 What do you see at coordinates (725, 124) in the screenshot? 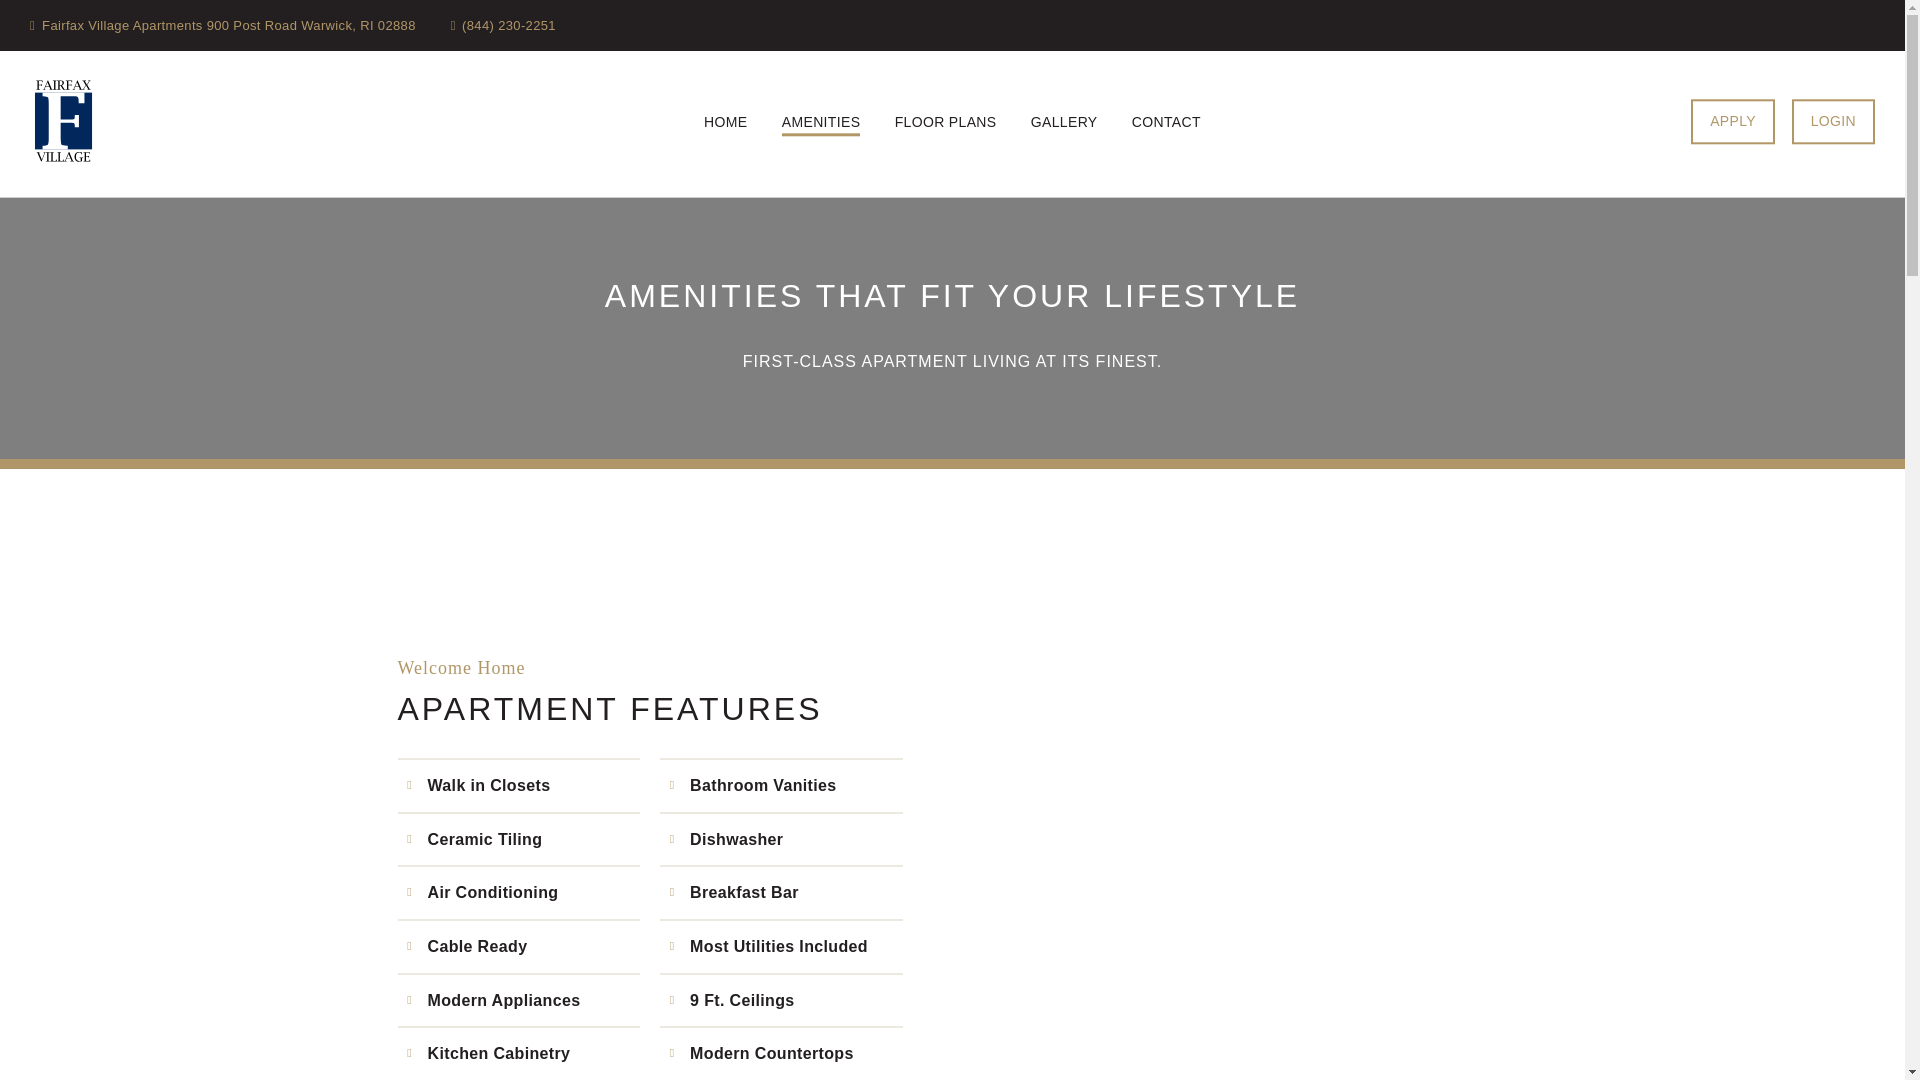
I see `HOME` at bounding box center [725, 124].